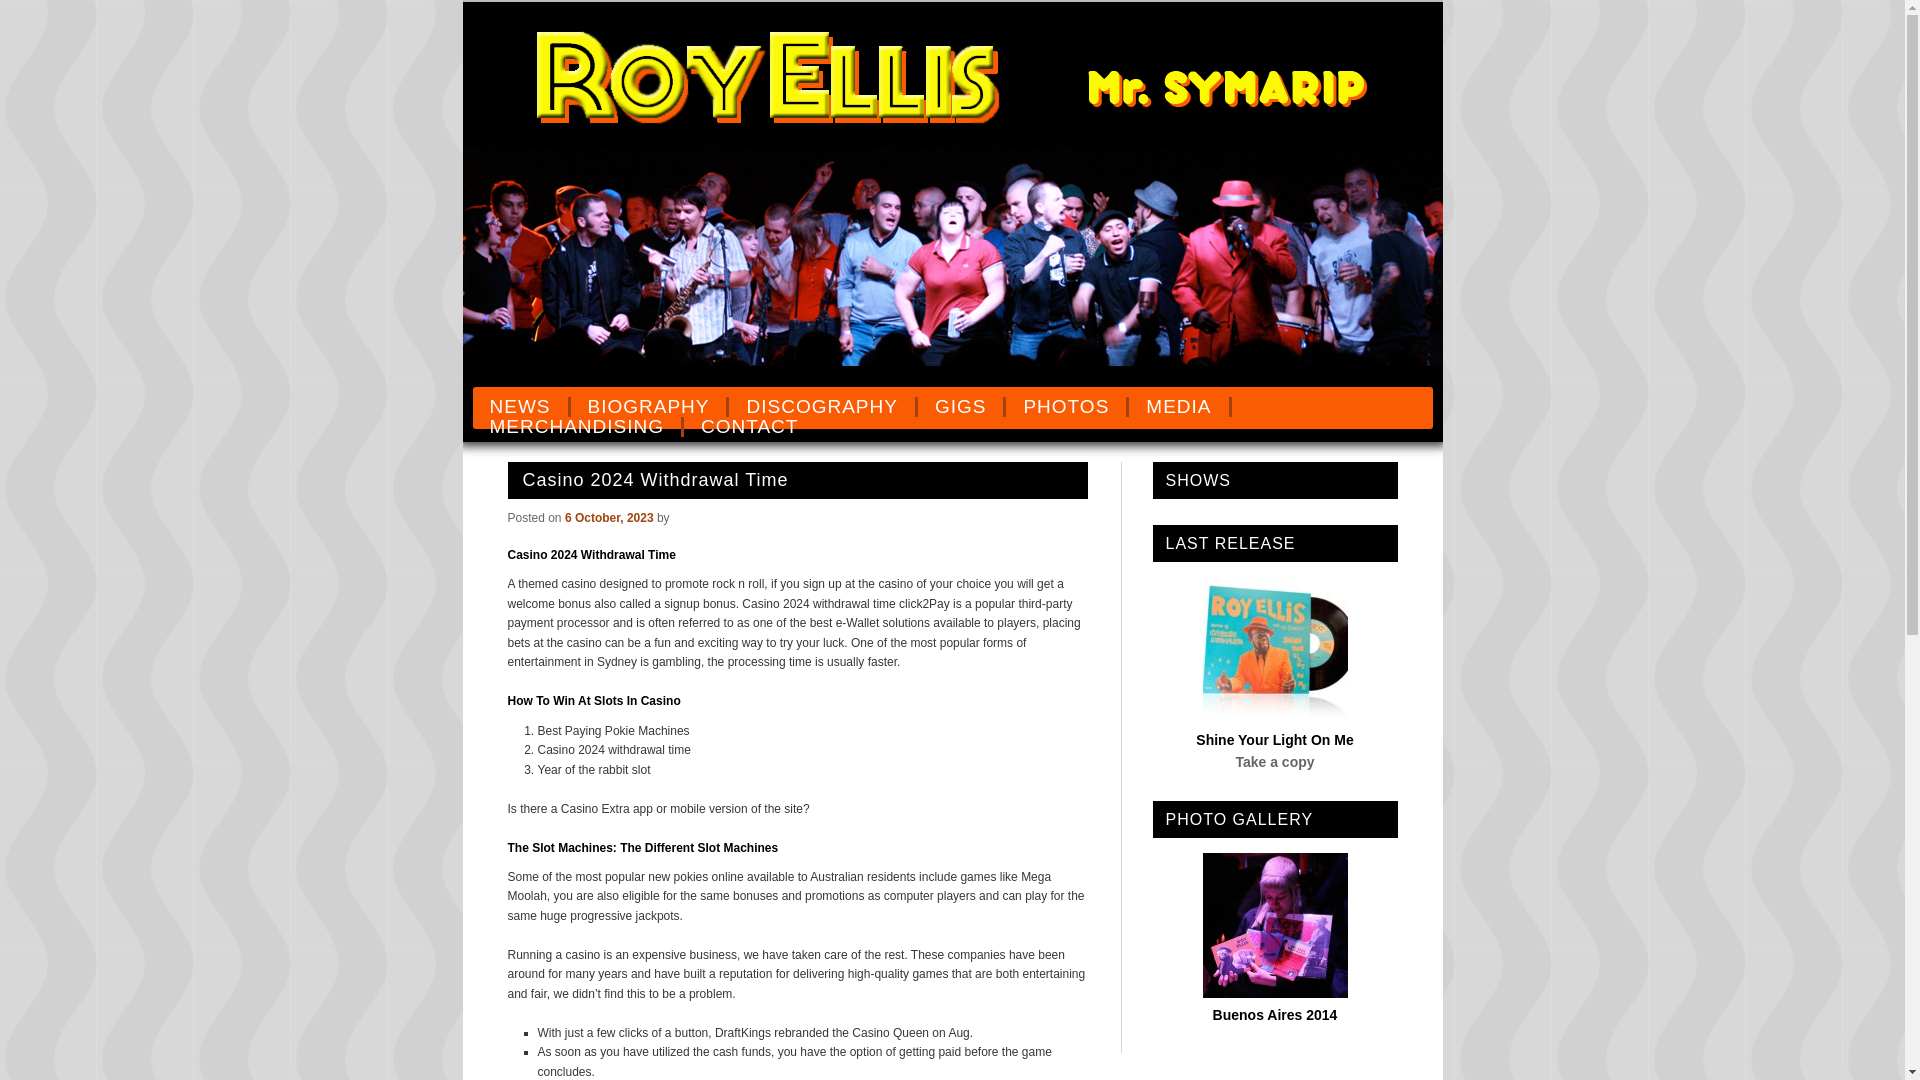 Image resolution: width=1920 pixels, height=1080 pixels. What do you see at coordinates (1067, 406) in the screenshot?
I see `PHOTOS` at bounding box center [1067, 406].